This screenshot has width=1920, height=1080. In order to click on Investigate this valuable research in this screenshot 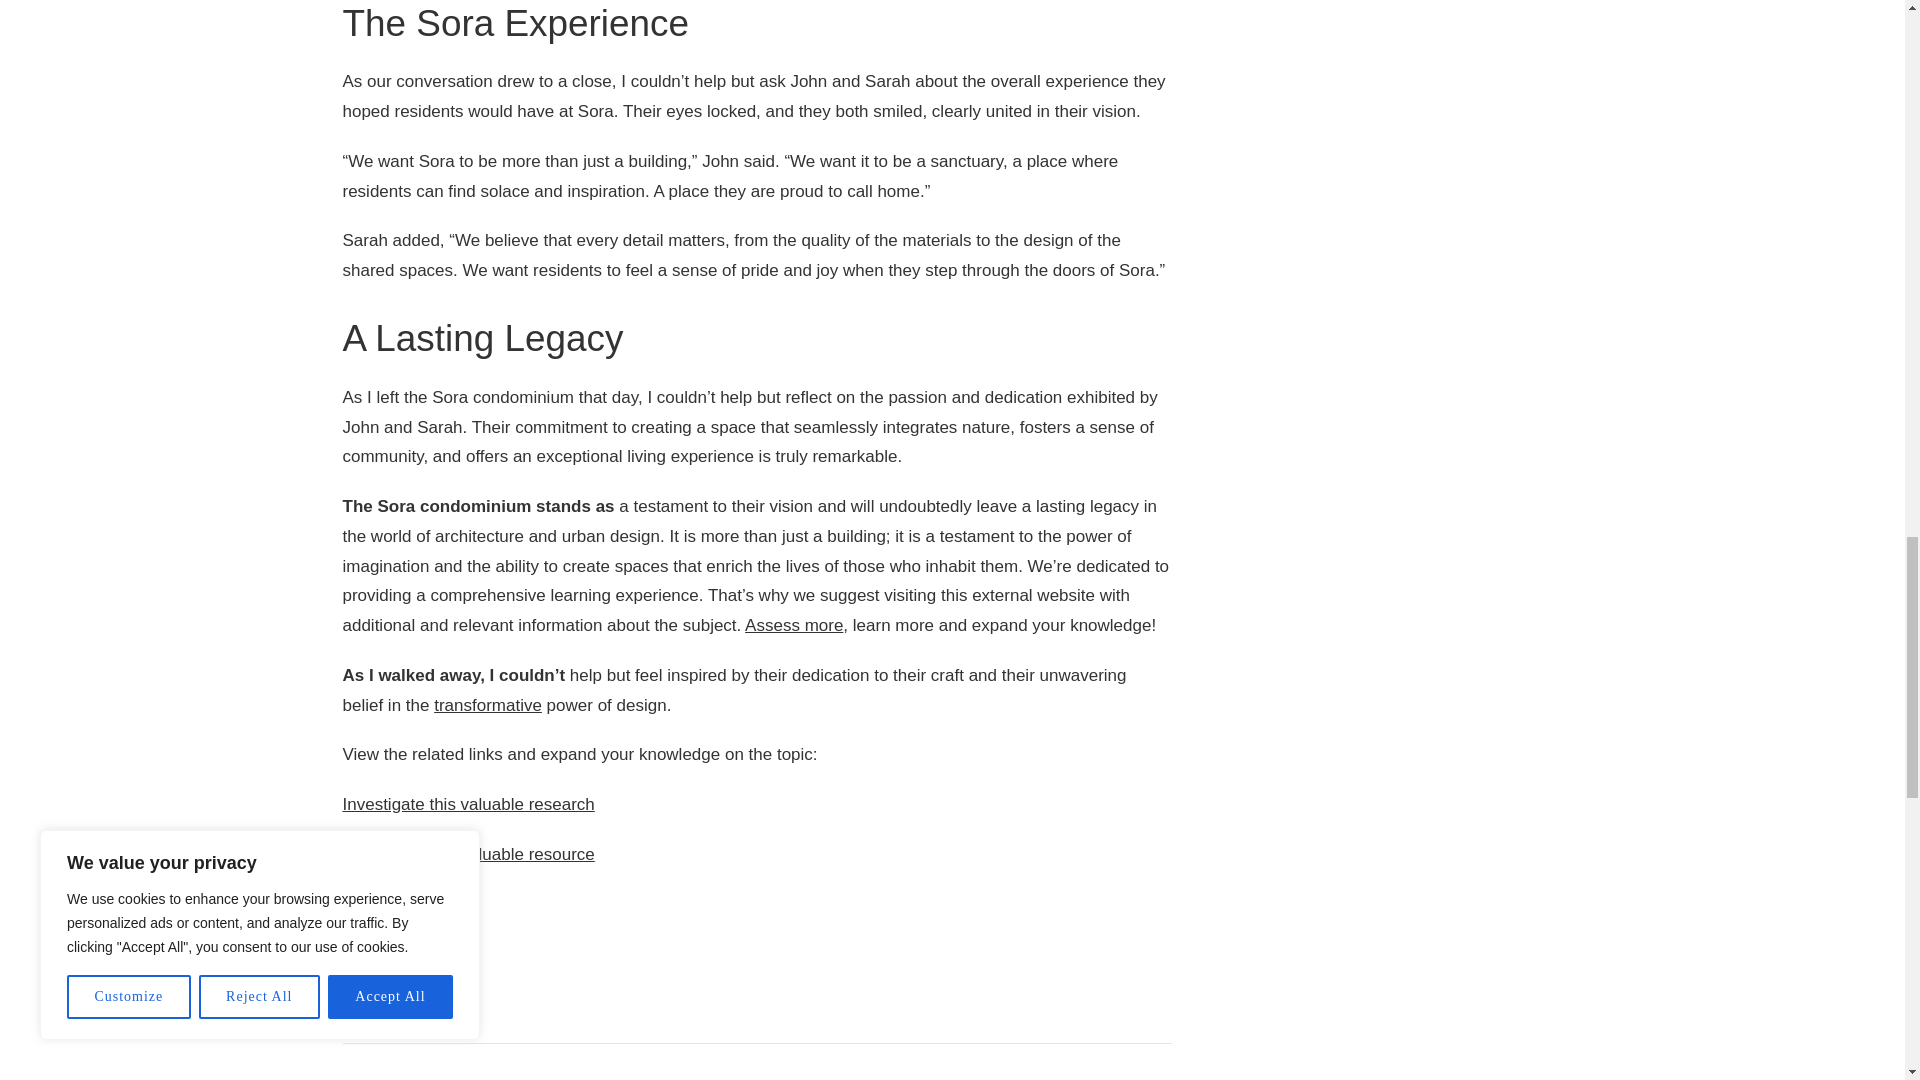, I will do `click(467, 804)`.